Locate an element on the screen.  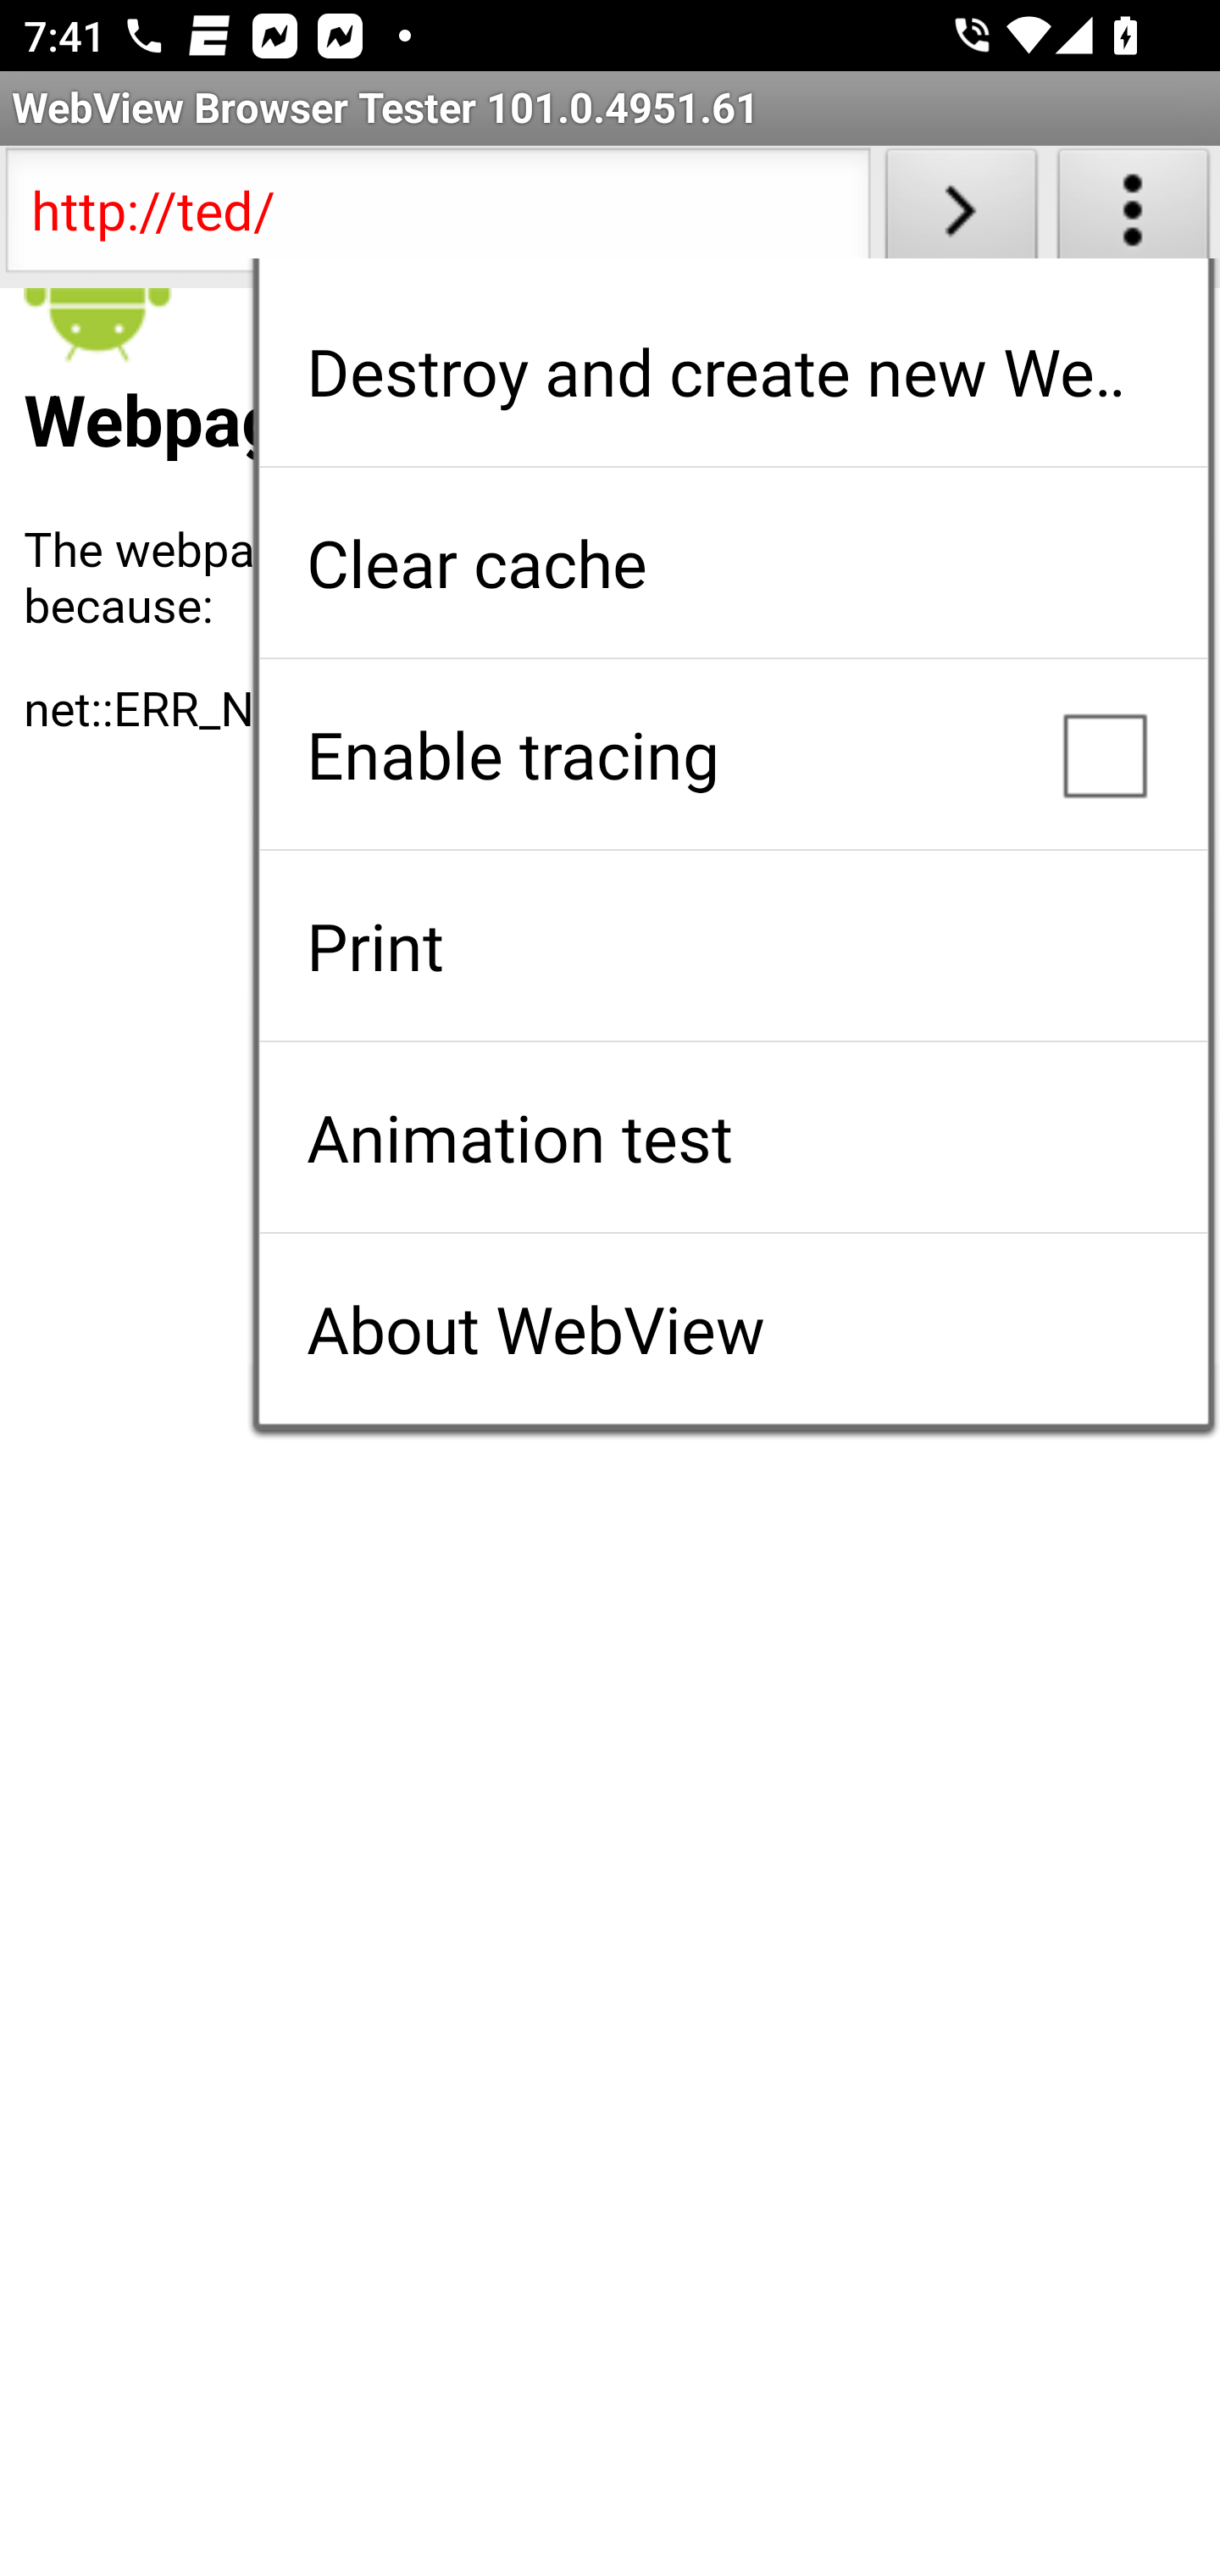
Print is located at coordinates (733, 946).